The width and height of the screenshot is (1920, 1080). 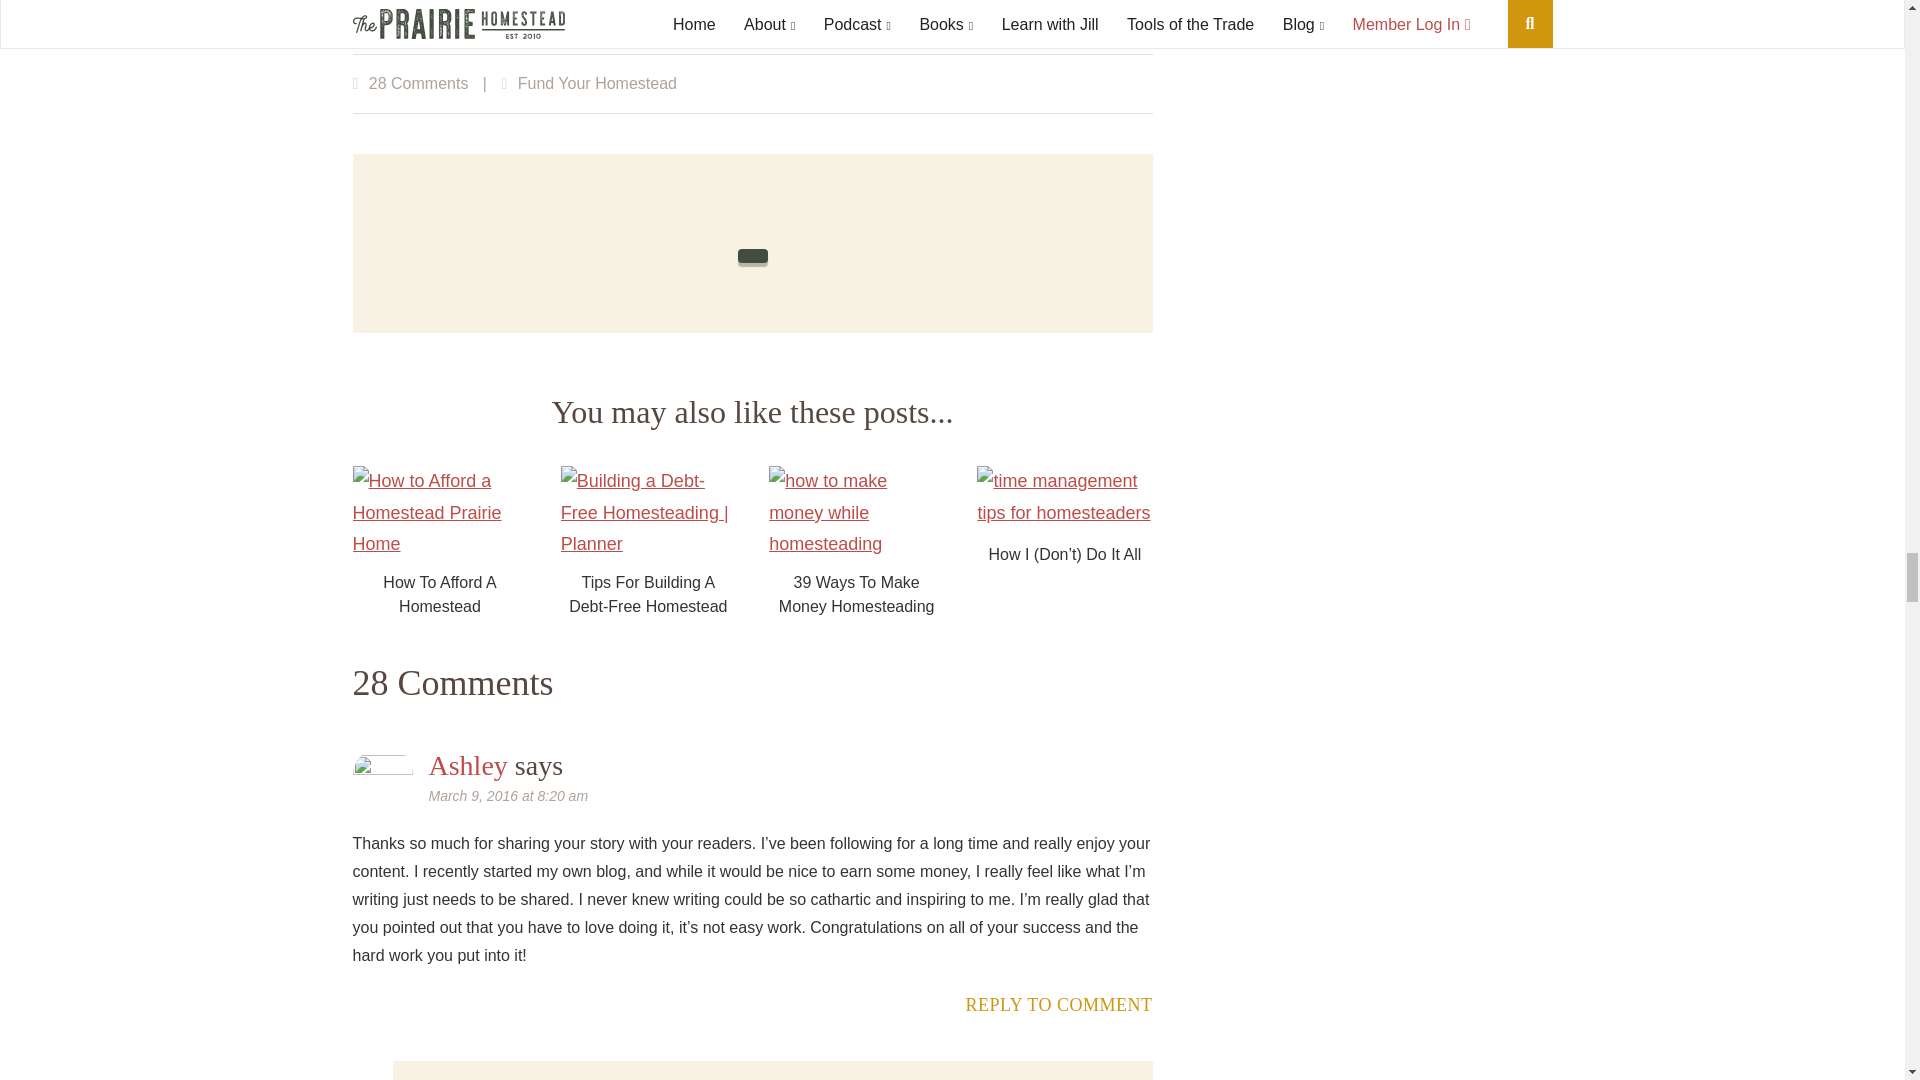 I want to click on Permanent Link toHow to Afford a Homestead, so click(x=438, y=544).